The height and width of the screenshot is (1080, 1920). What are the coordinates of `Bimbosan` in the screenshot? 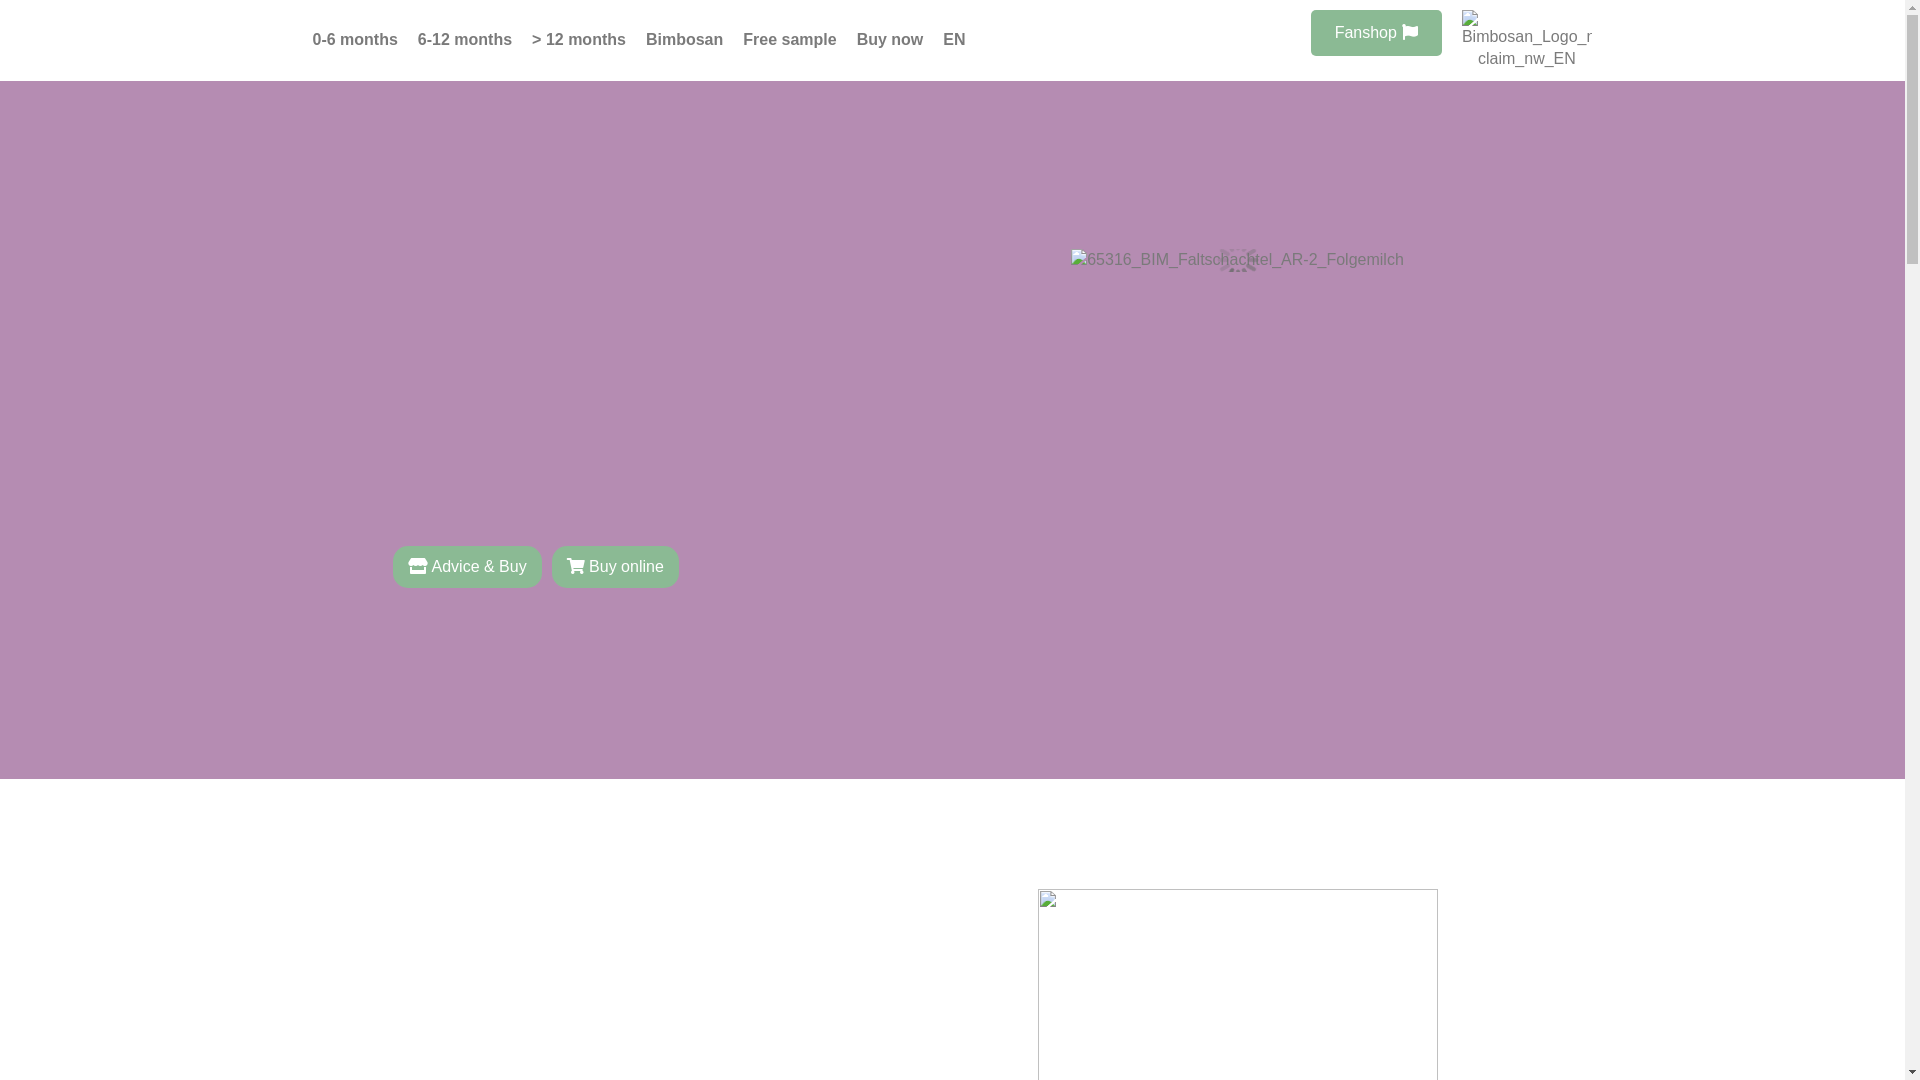 It's located at (684, 40).